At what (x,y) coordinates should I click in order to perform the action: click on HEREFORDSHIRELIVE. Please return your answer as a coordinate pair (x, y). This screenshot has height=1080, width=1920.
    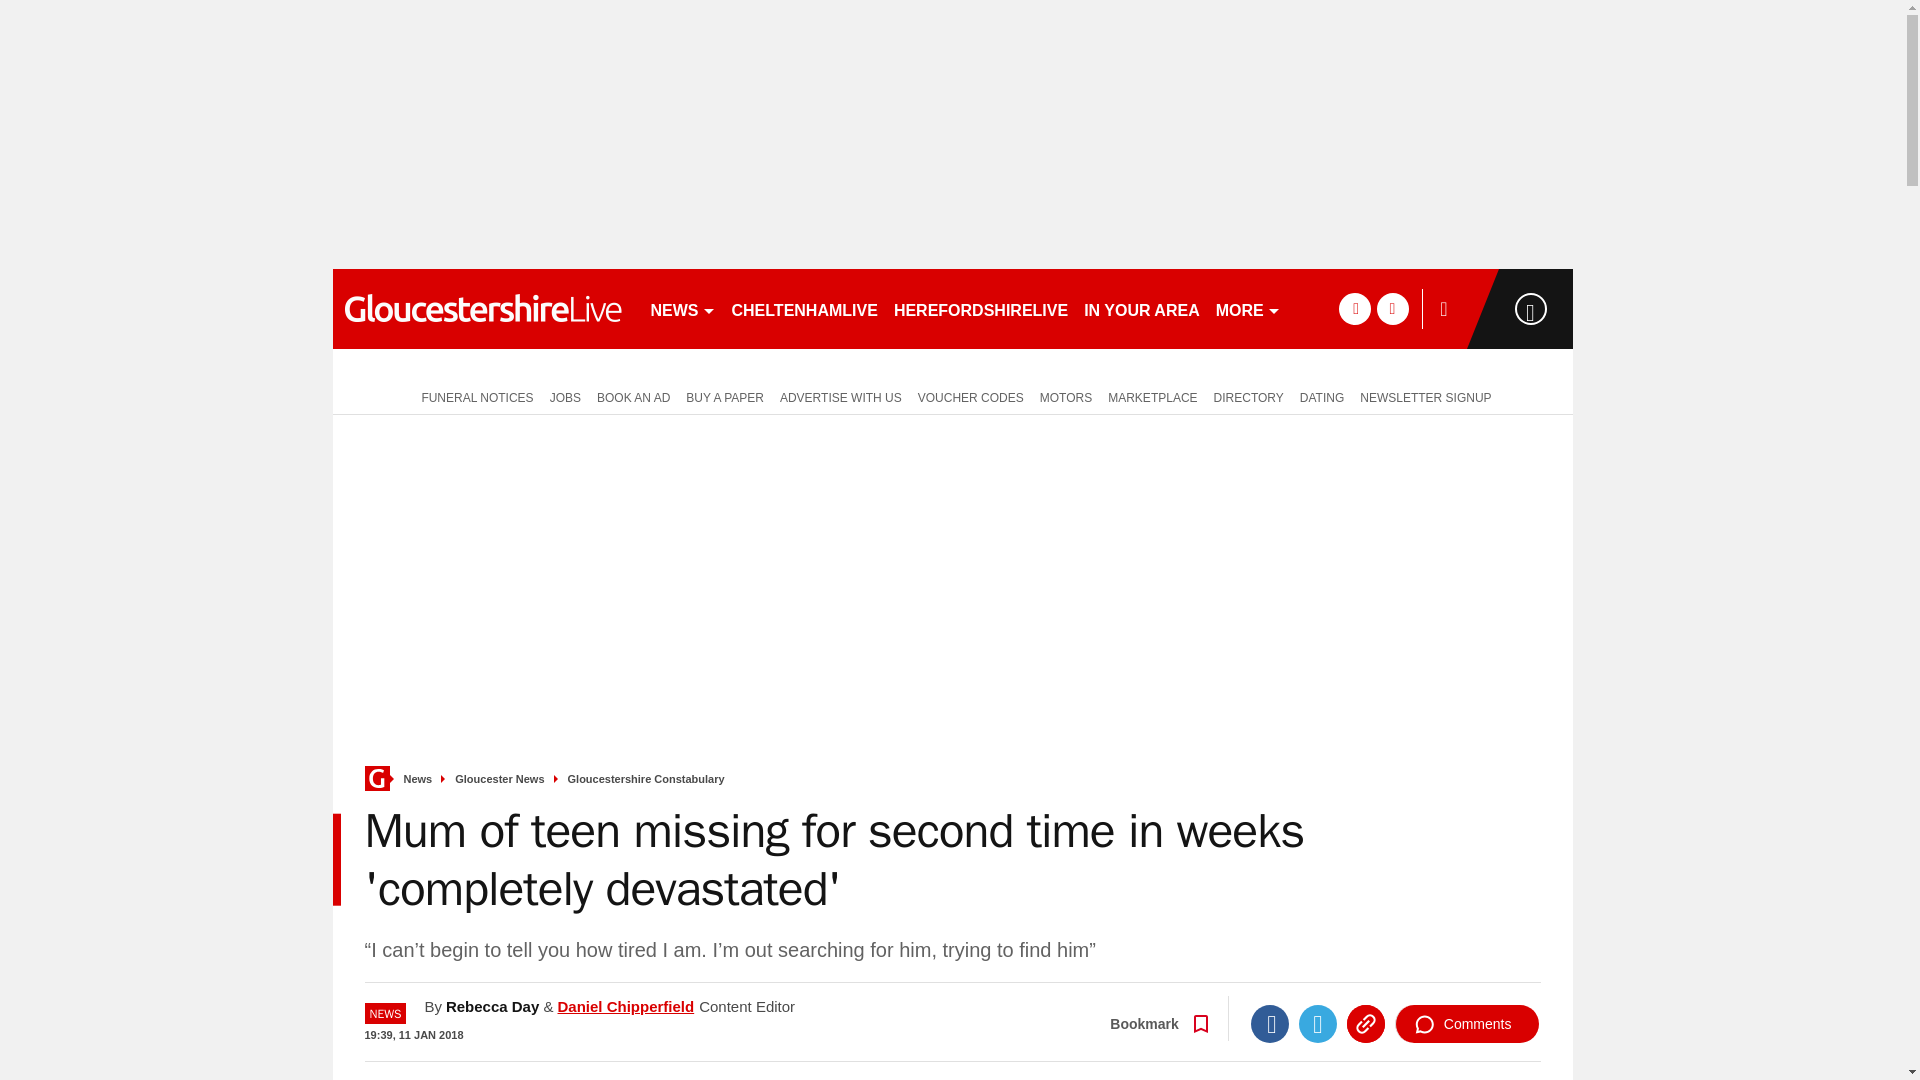
    Looking at the image, I should click on (980, 308).